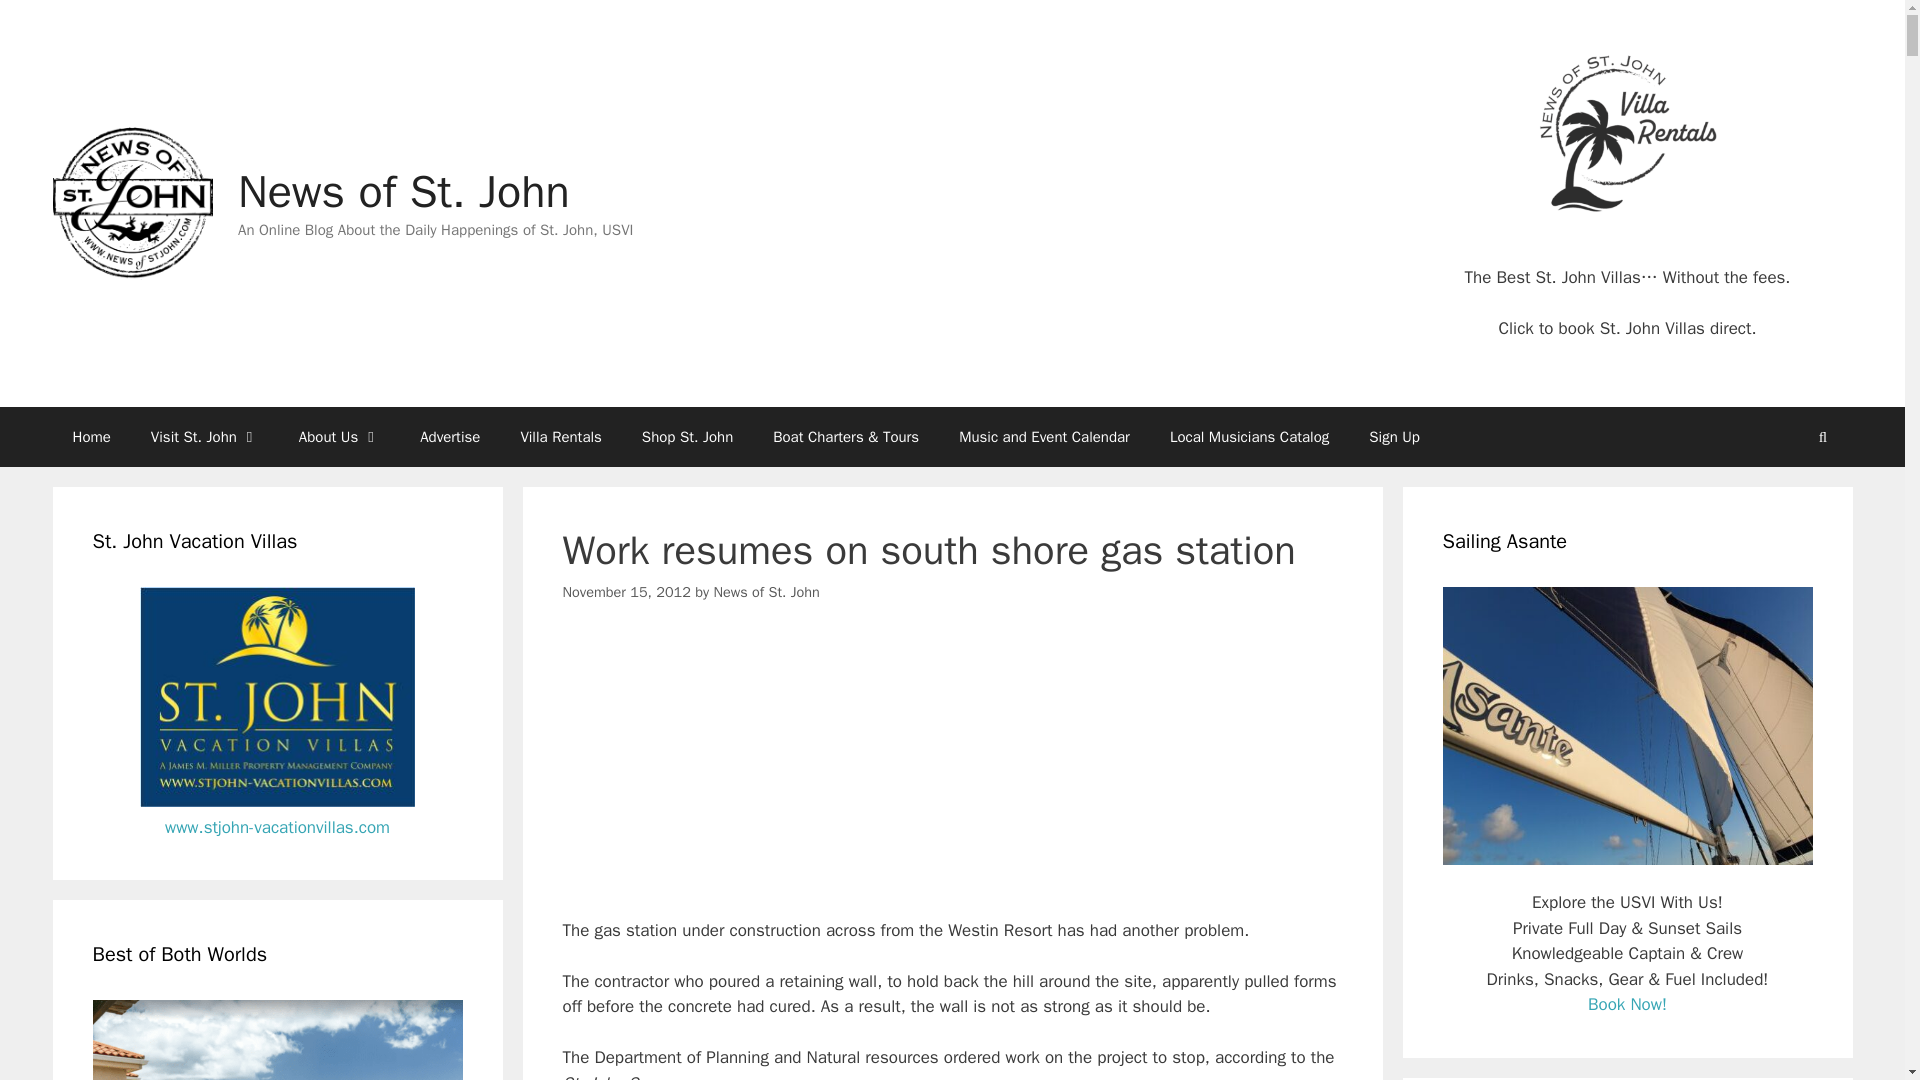  Describe the element at coordinates (560, 436) in the screenshot. I see `Villa Rentals` at that location.